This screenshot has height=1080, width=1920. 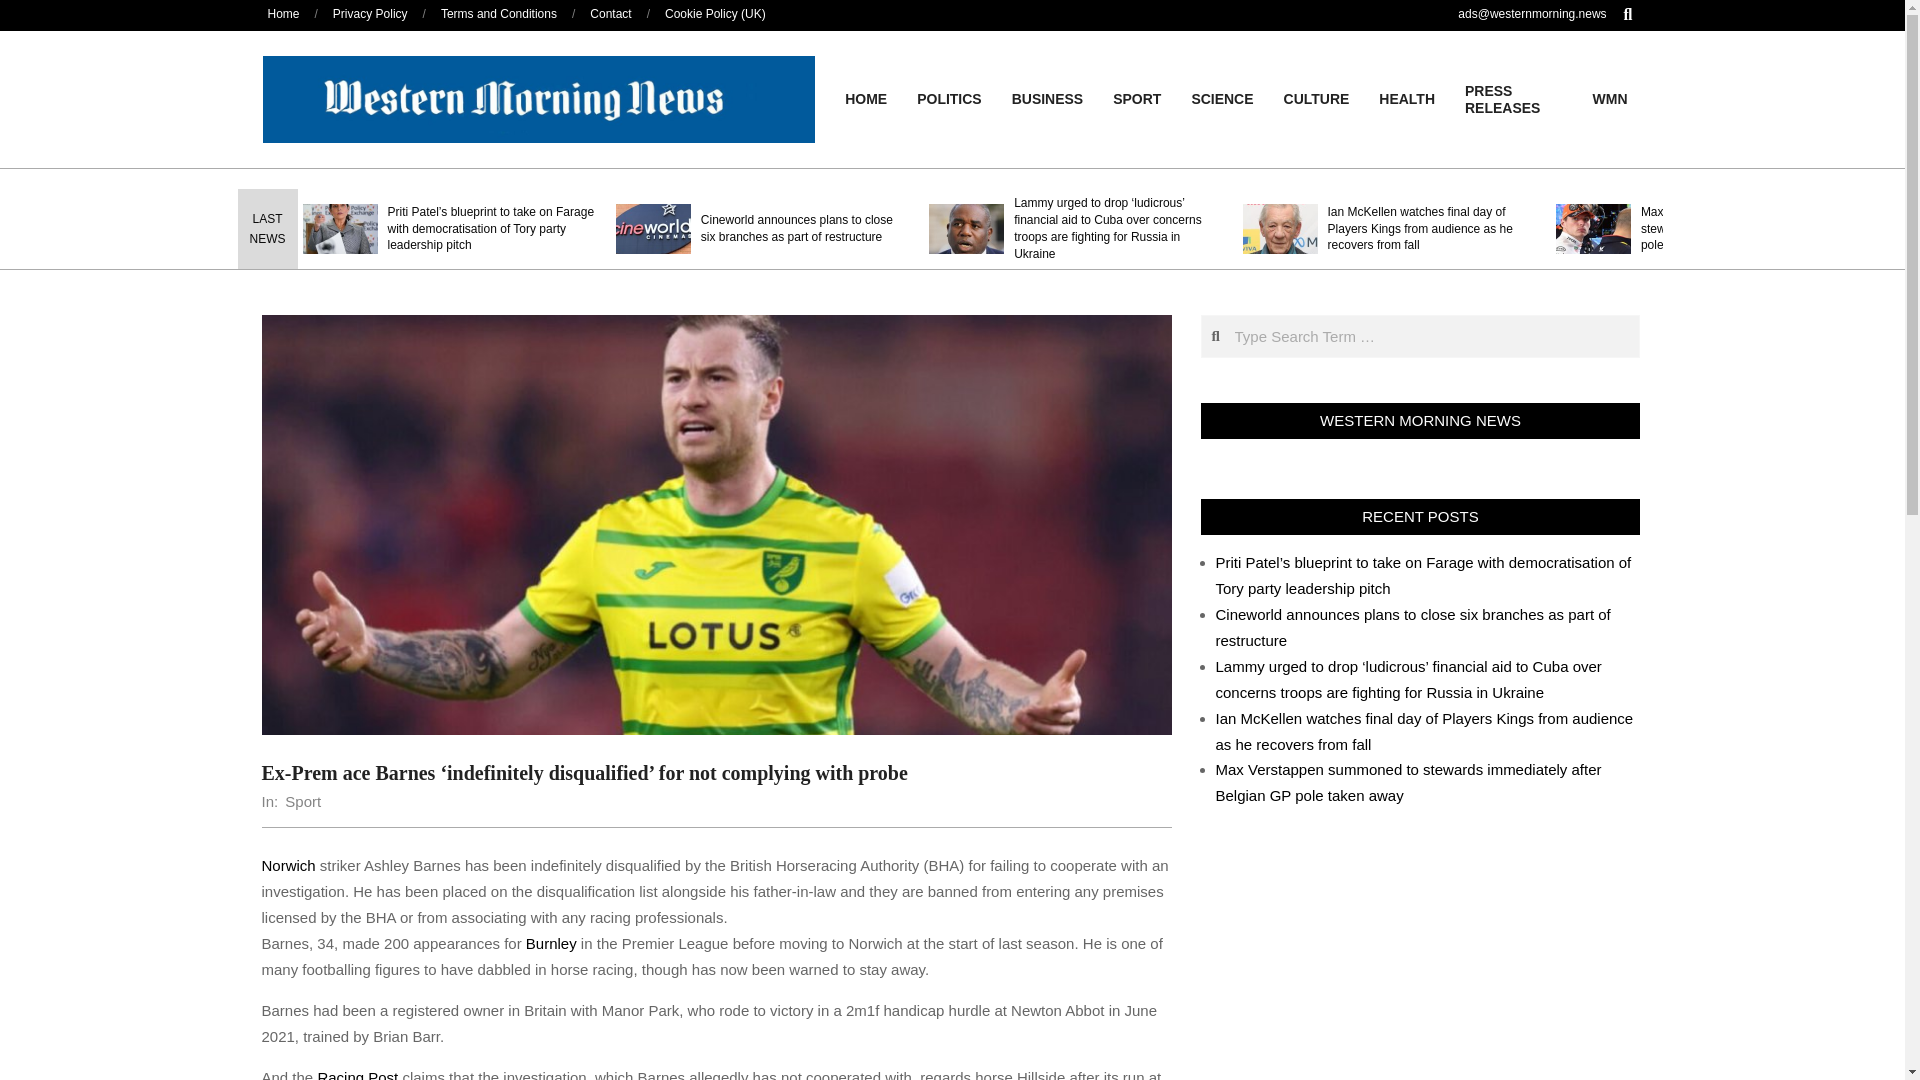 I want to click on Search, so click(x=28, y=10).